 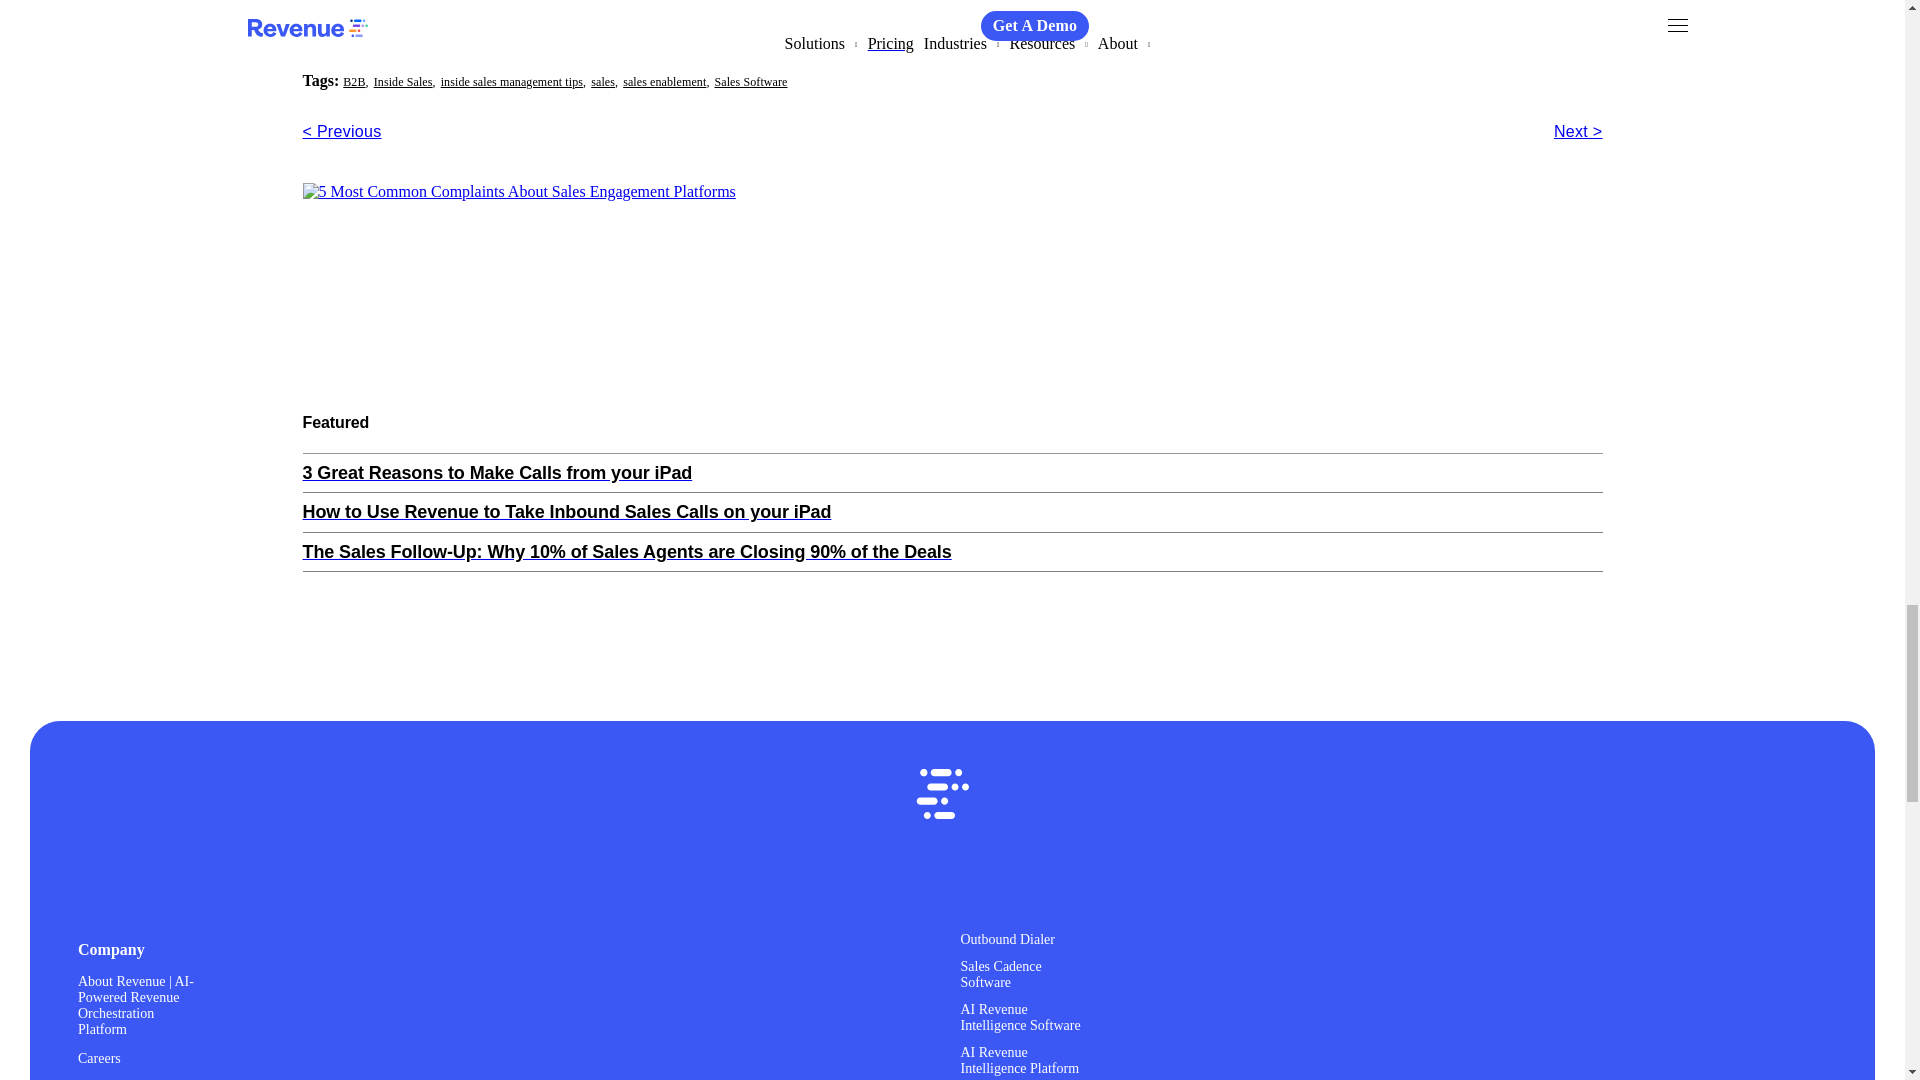 I want to click on How to Use Revenue to Take Inbound Sales Calls on your iPad, so click(x=951, y=512).